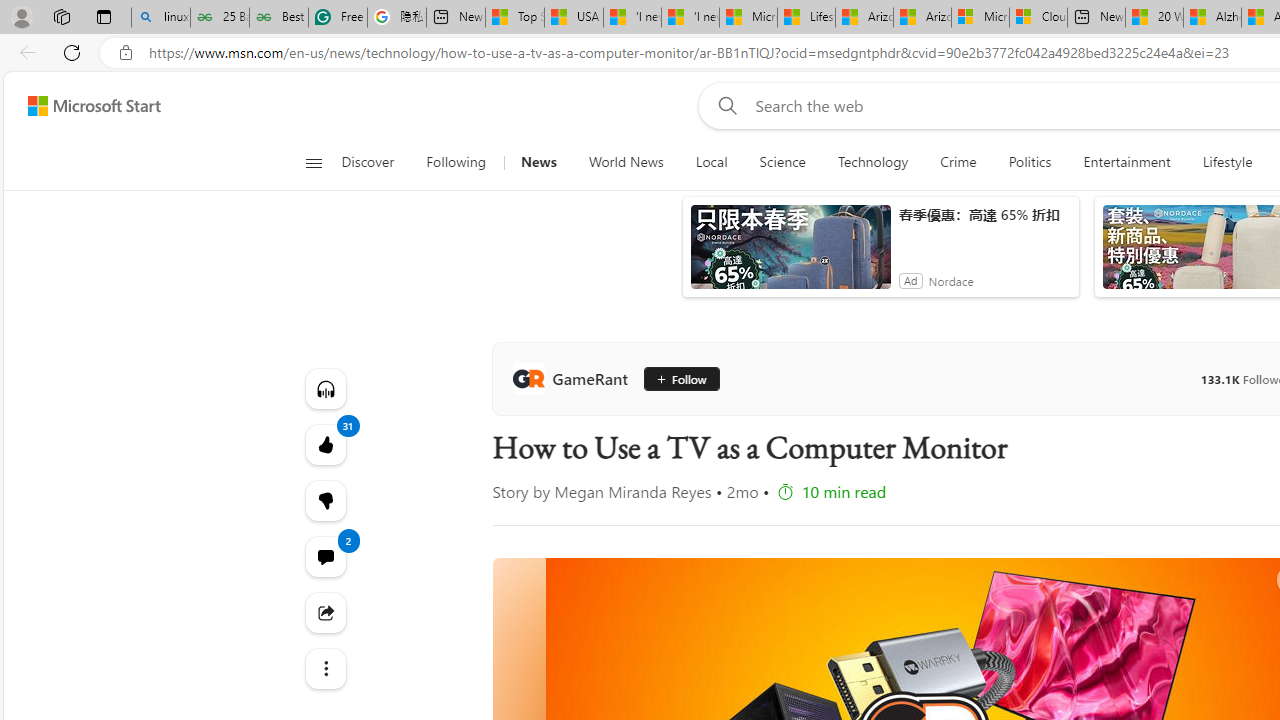 Image resolution: width=1280 pixels, height=720 pixels. I want to click on Crime, so click(958, 162).